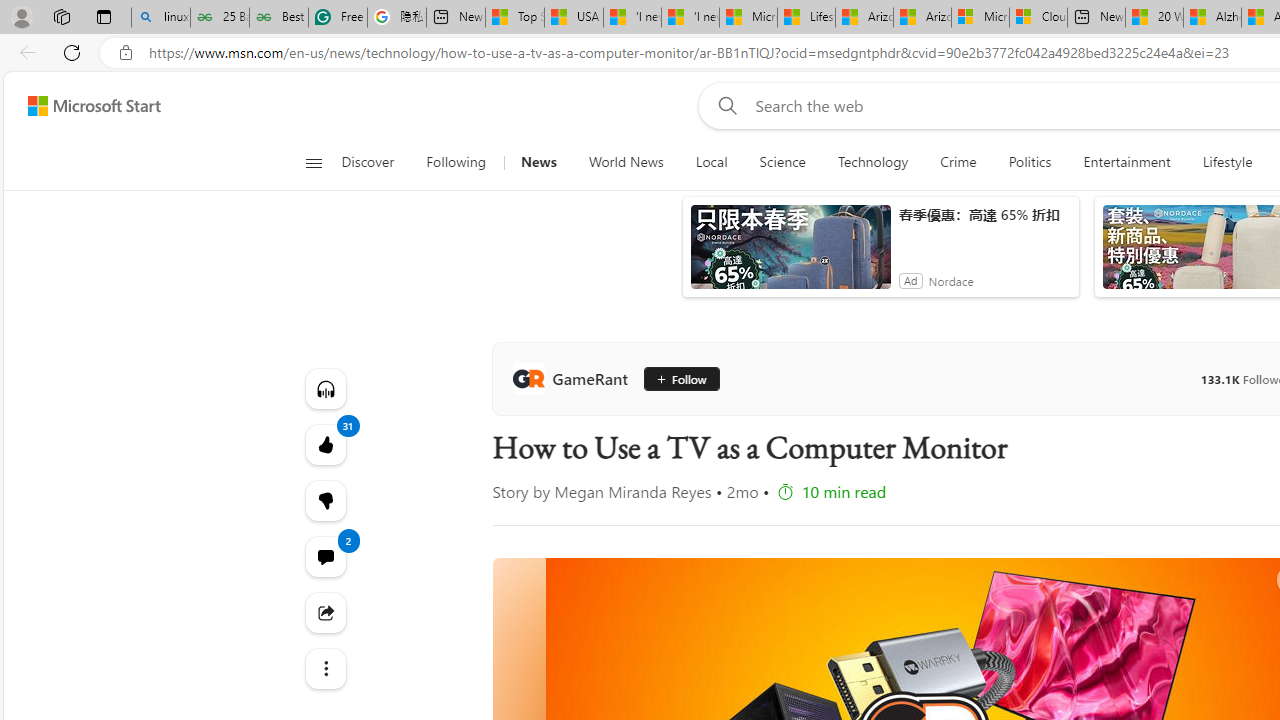 Image resolution: width=1280 pixels, height=720 pixels. I want to click on Crime, so click(958, 162).